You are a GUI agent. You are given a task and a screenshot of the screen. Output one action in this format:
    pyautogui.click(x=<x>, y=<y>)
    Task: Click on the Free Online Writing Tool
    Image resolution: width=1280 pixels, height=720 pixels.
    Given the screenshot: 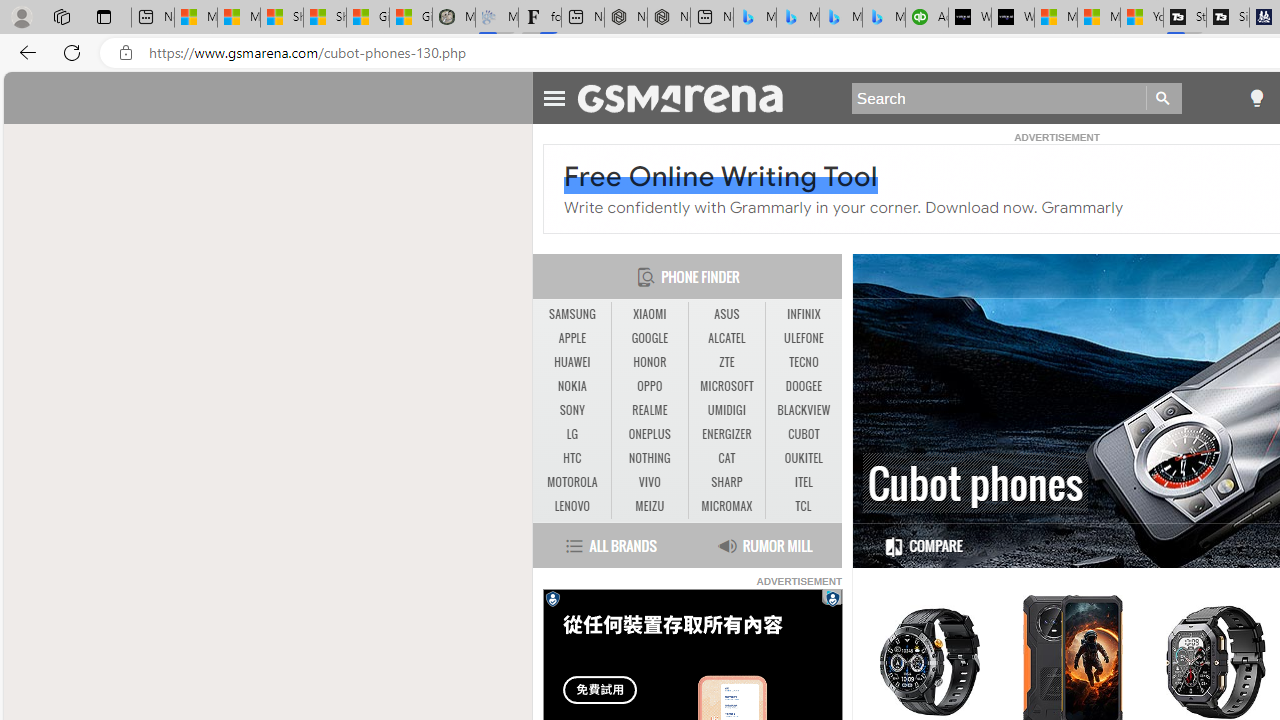 What is the action you would take?
    pyautogui.click(x=721, y=176)
    